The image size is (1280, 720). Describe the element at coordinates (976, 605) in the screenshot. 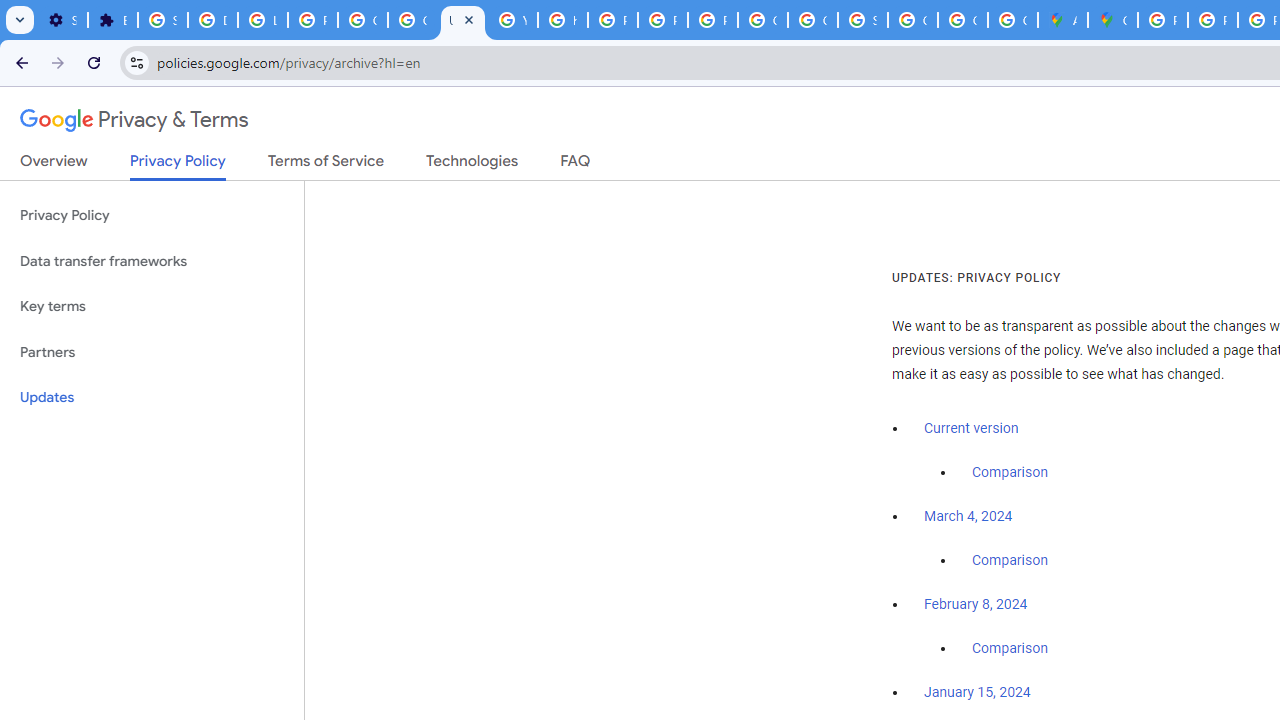

I see `February 8, 2024` at that location.